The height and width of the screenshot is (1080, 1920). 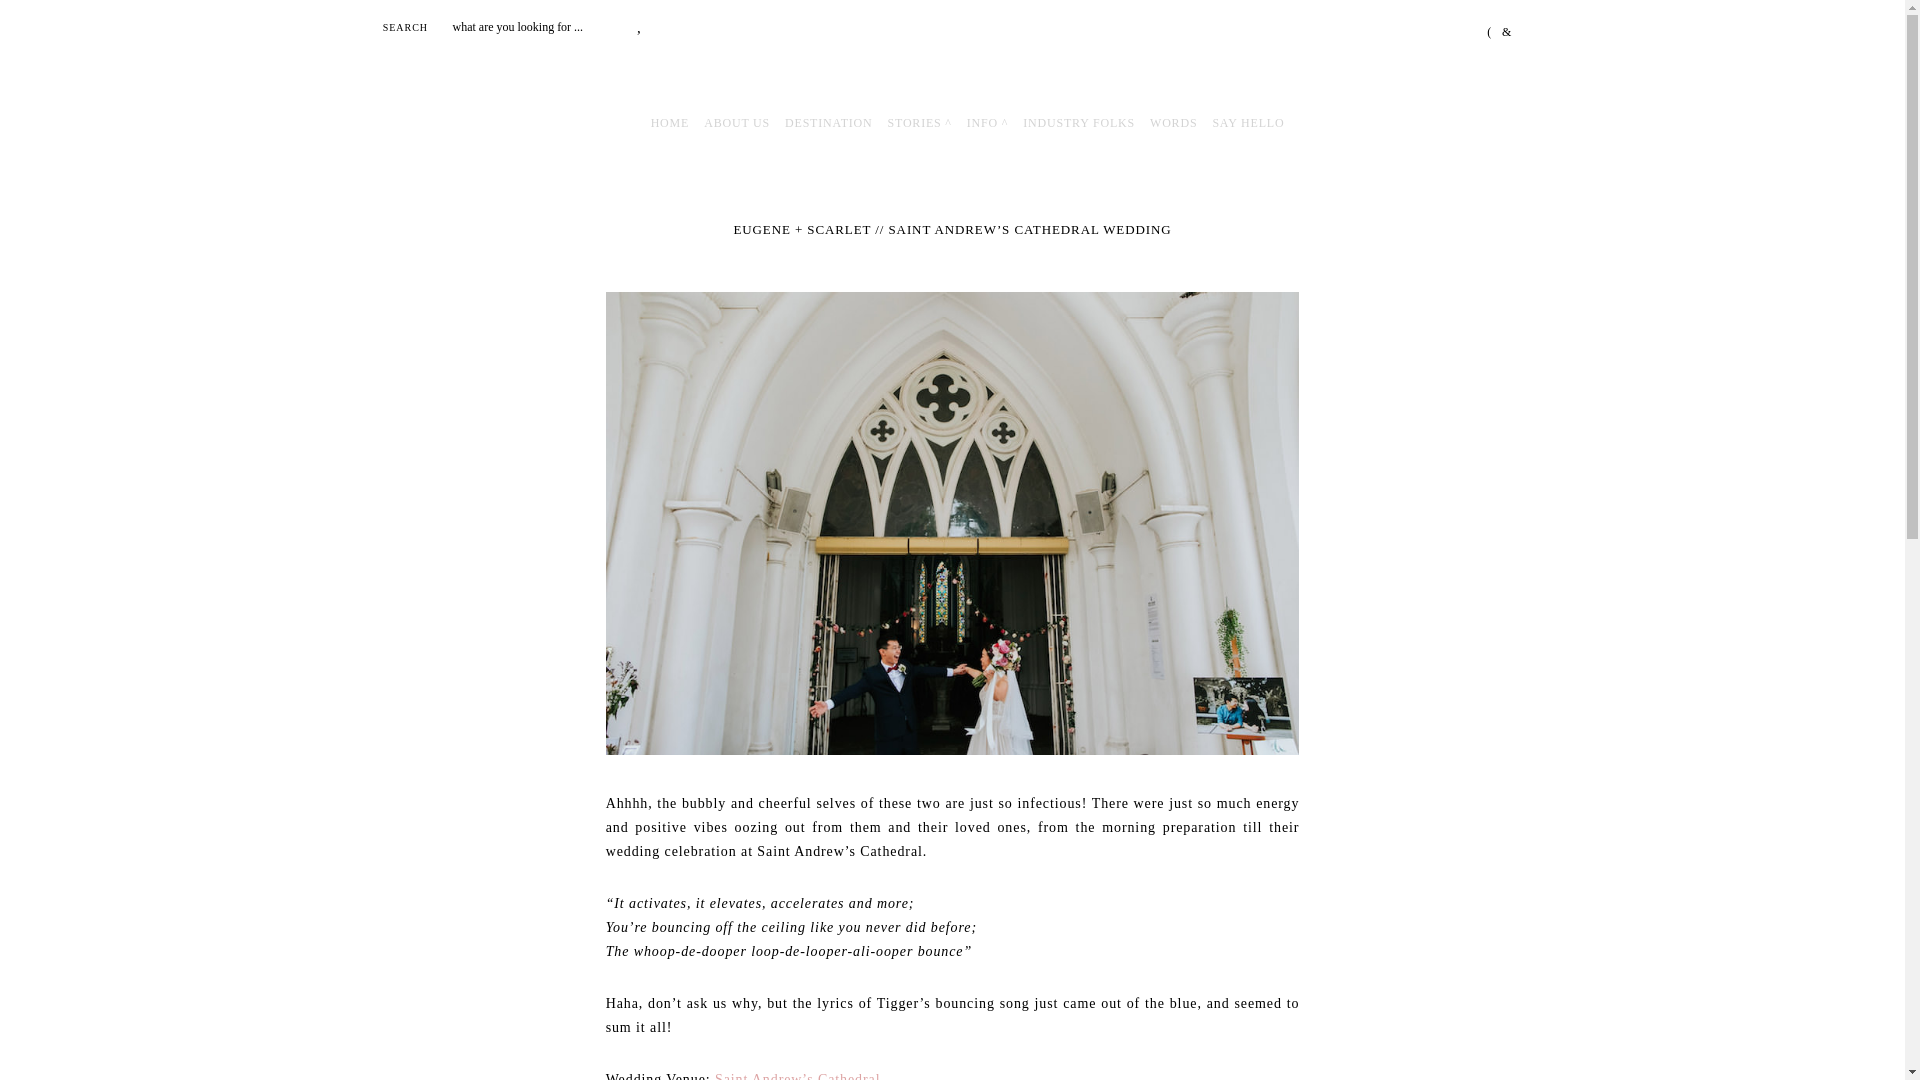 I want to click on ABOUT US, so click(x=736, y=122).